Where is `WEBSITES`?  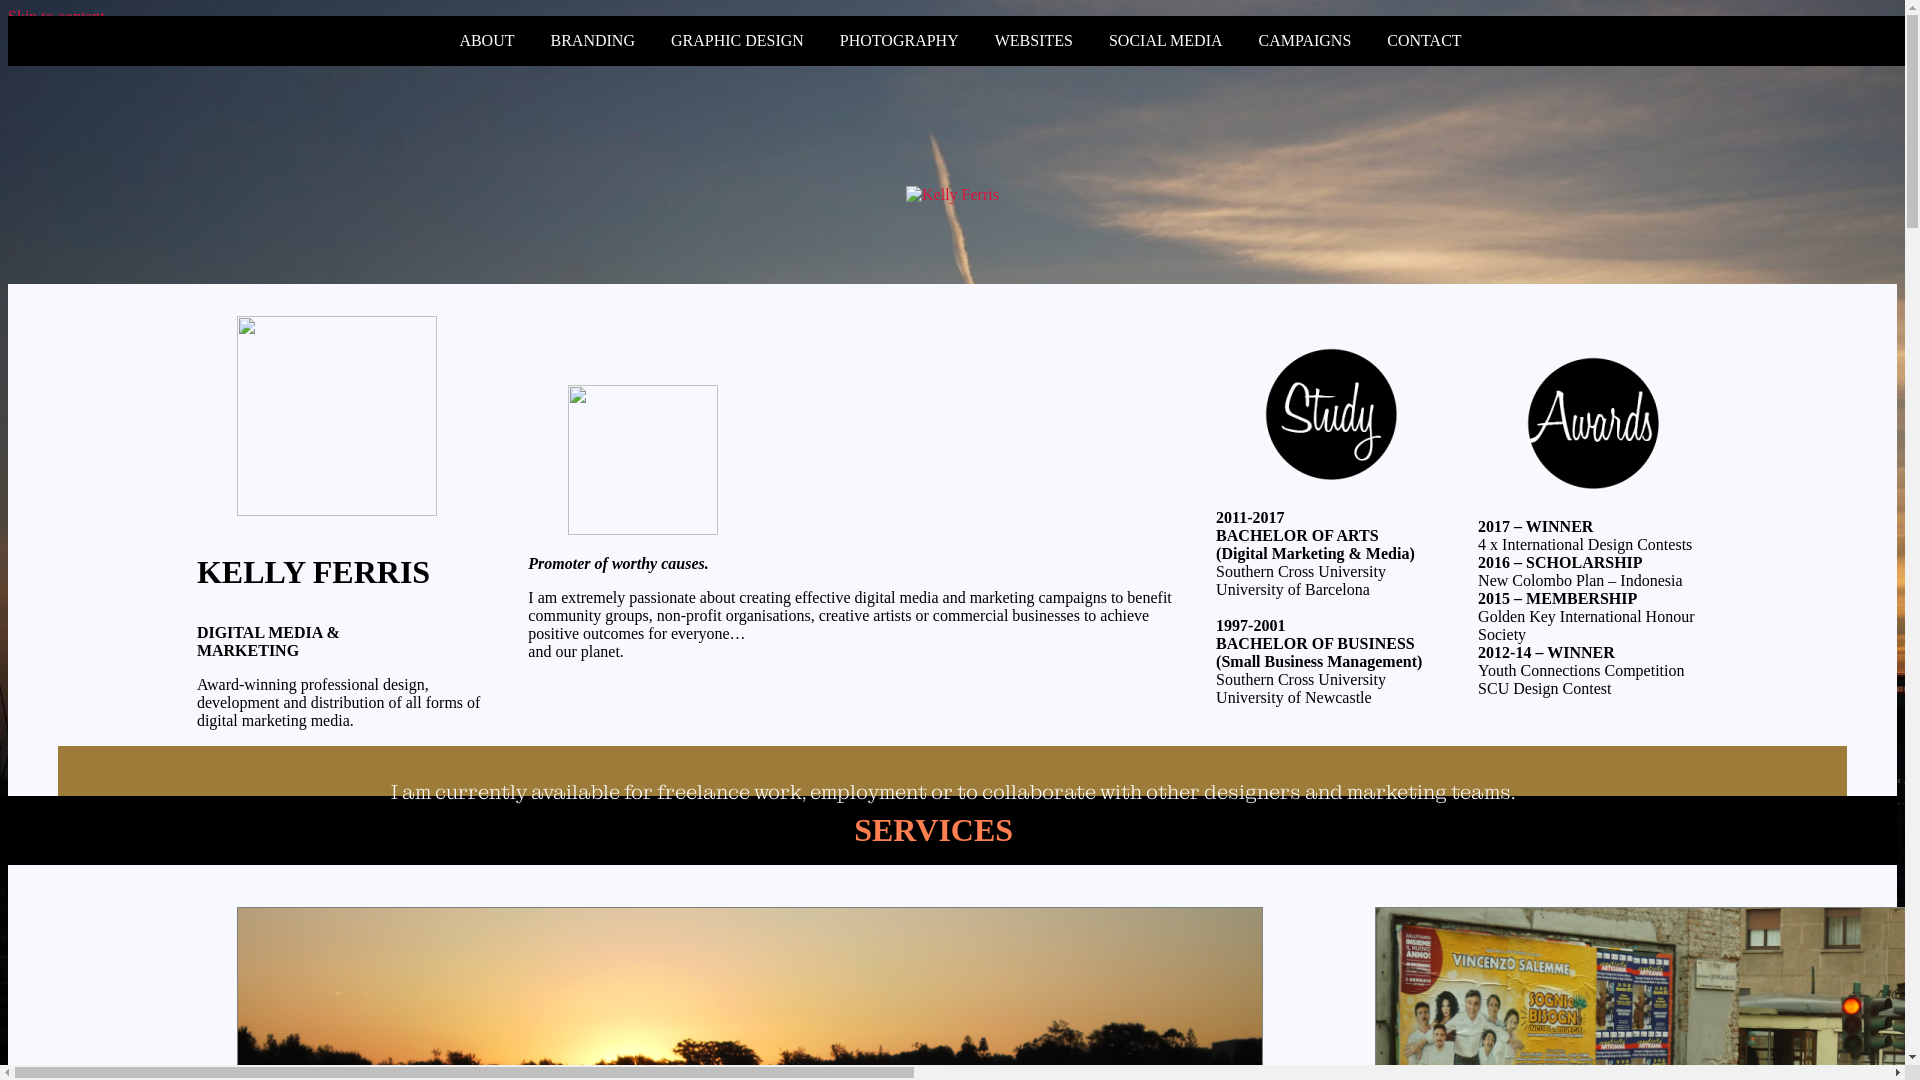 WEBSITES is located at coordinates (1034, 40).